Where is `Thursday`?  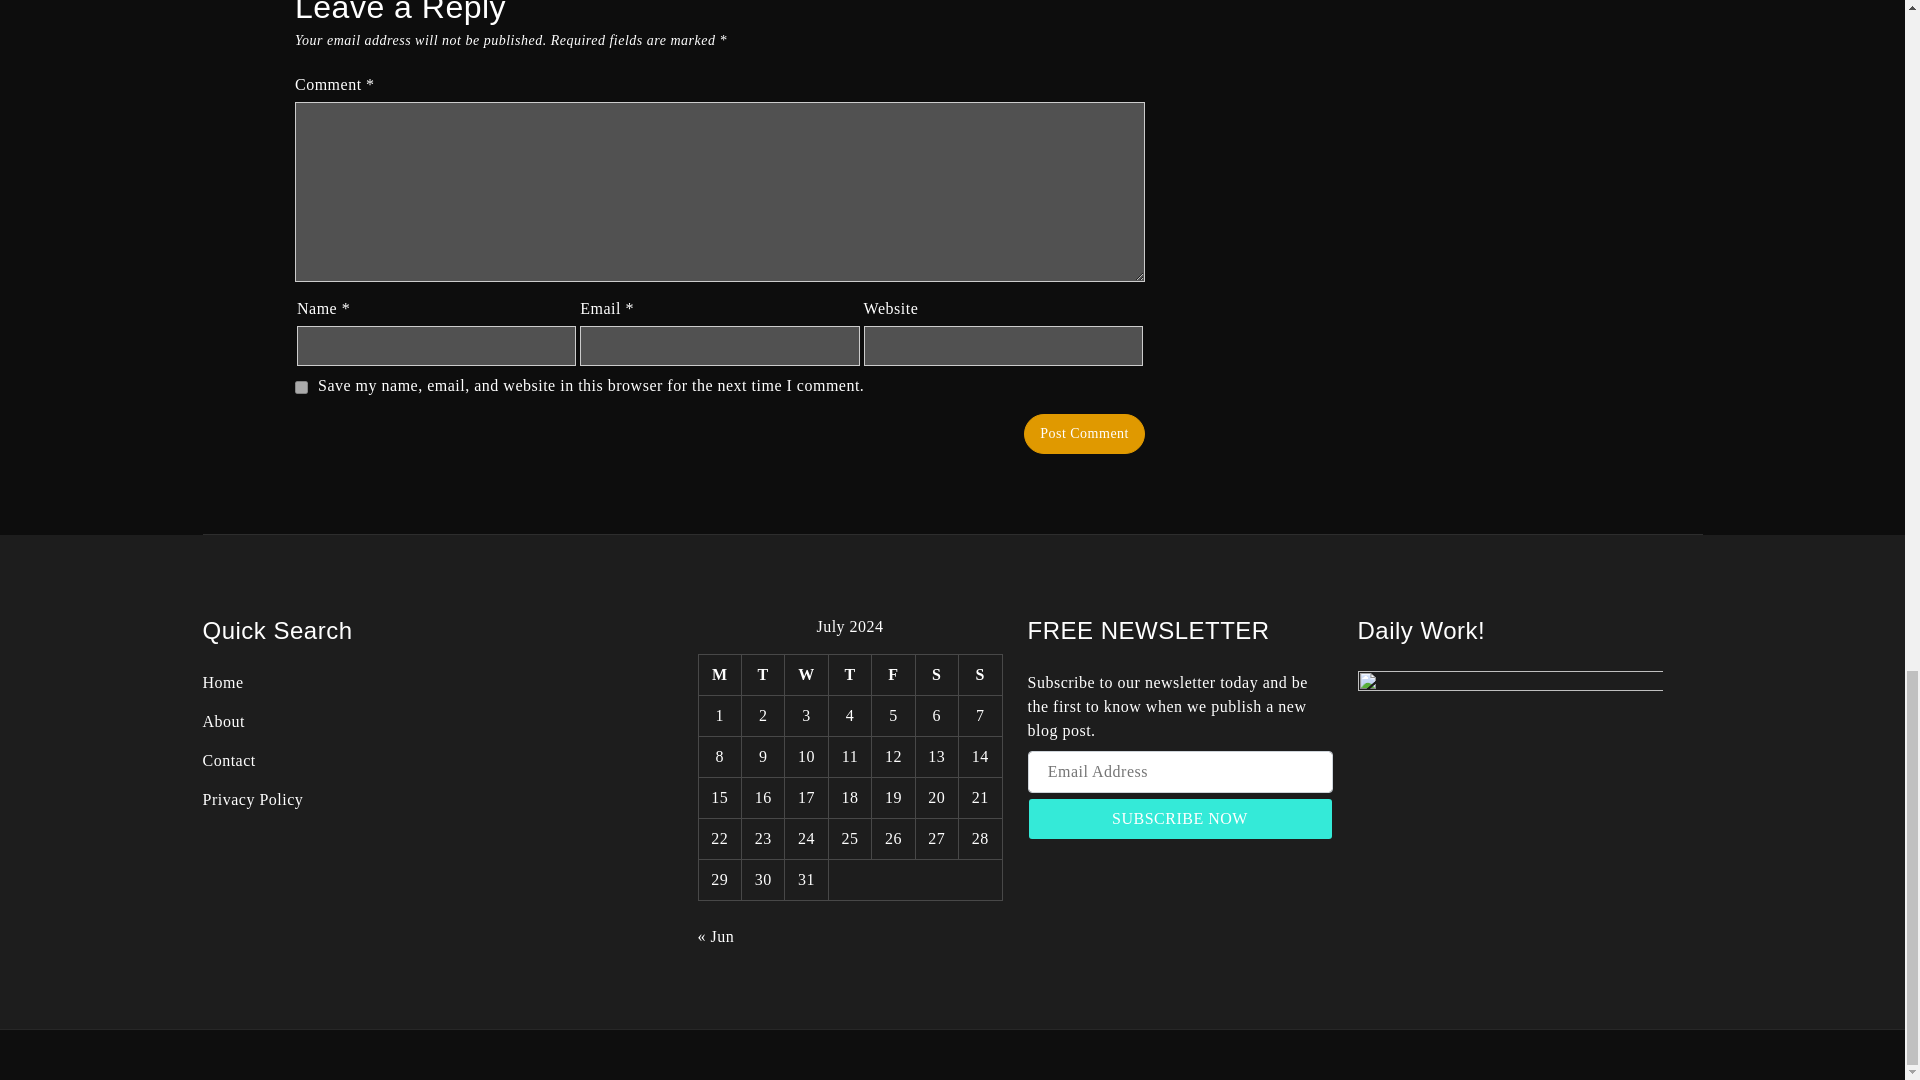 Thursday is located at coordinates (849, 674).